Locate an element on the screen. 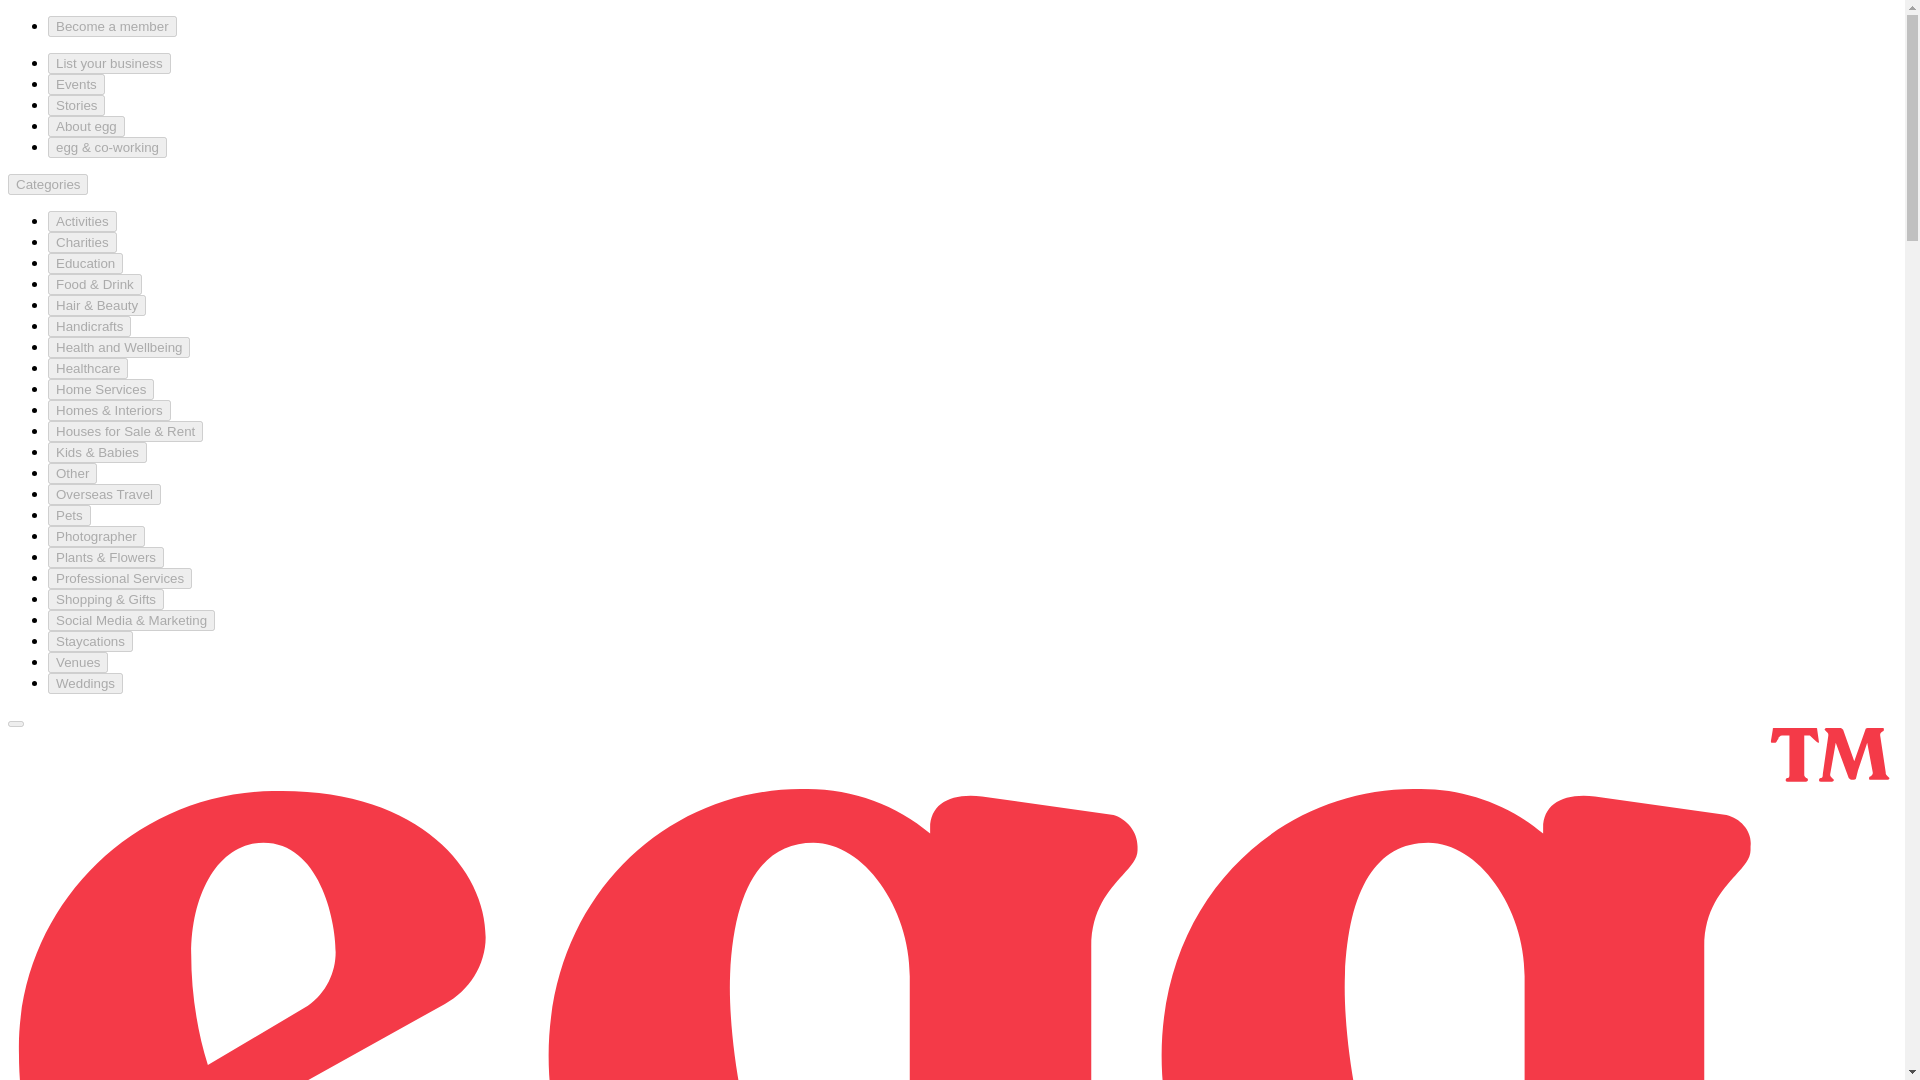 This screenshot has height=1080, width=1920. Handicrafts is located at coordinates (89, 326).